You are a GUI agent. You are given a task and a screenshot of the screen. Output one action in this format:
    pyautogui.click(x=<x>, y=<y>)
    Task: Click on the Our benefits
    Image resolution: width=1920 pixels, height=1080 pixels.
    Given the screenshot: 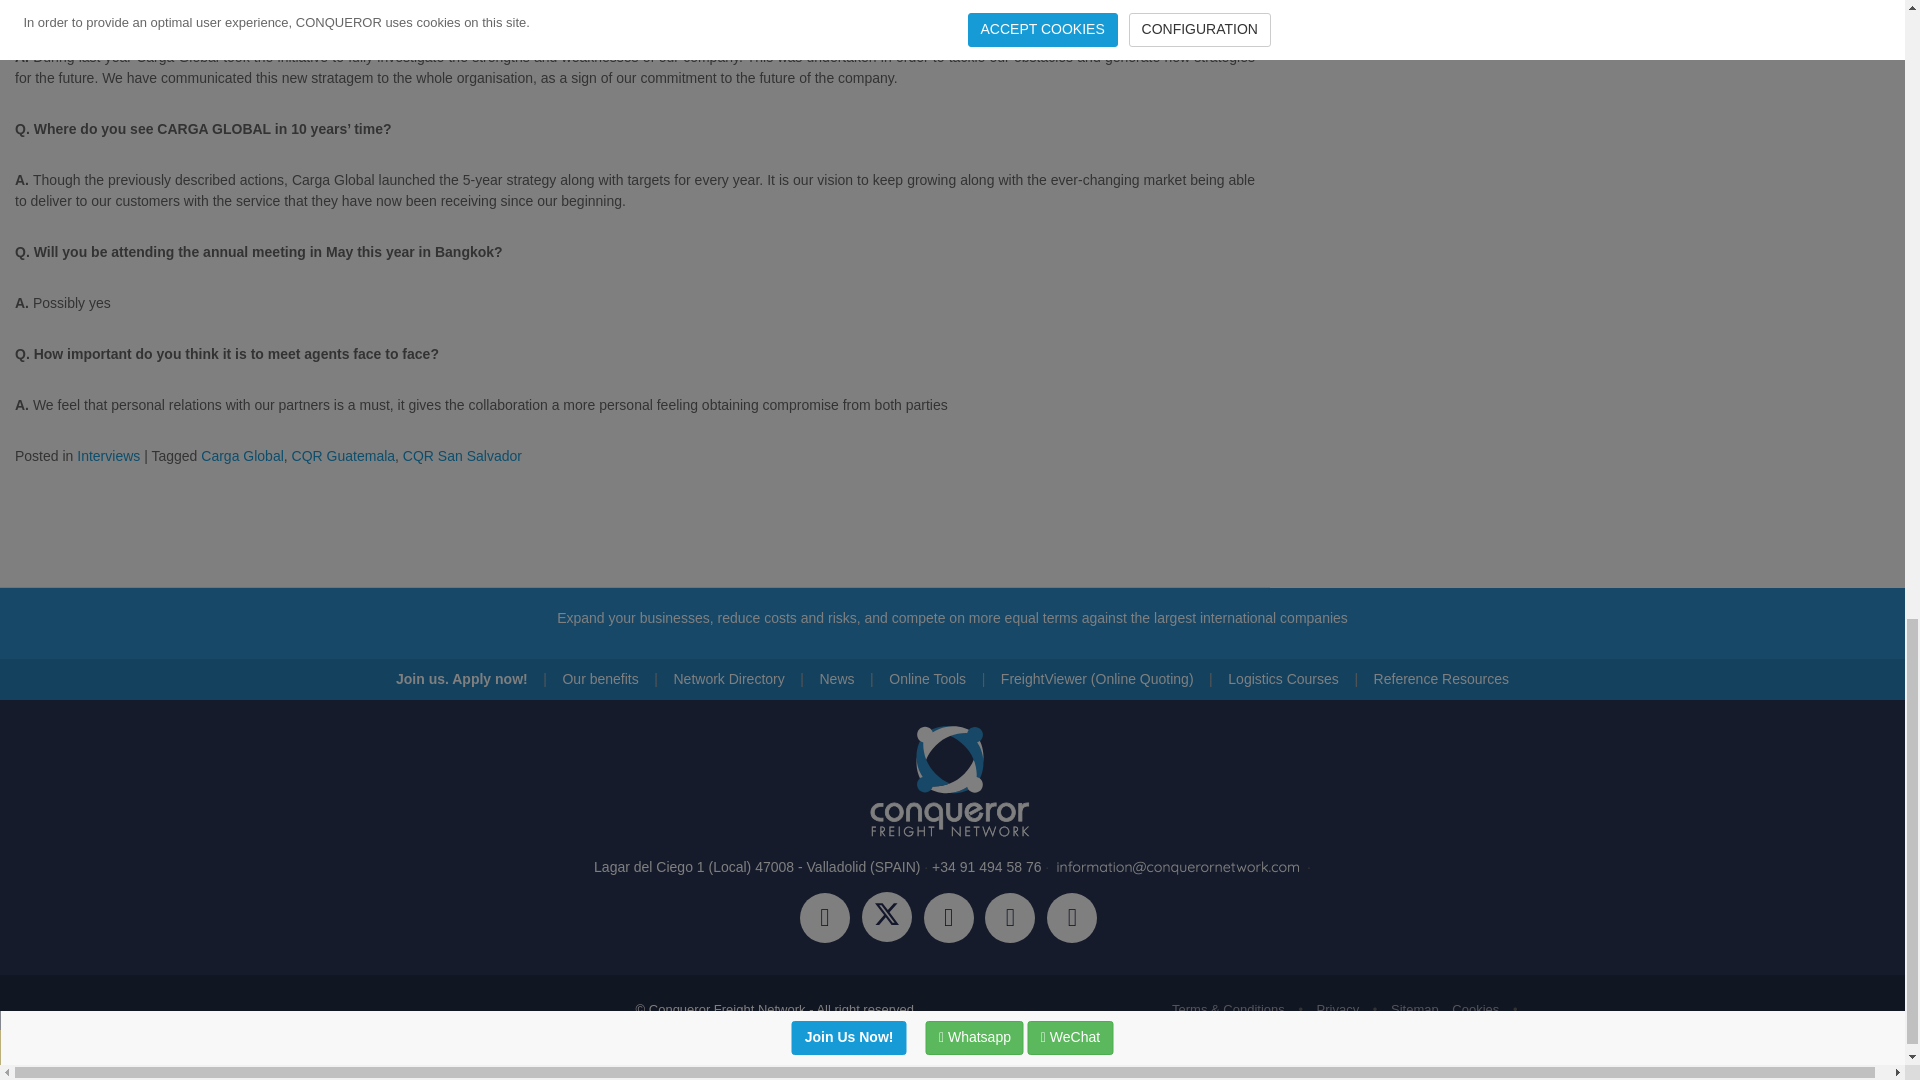 What is the action you would take?
    pyautogui.click(x=600, y=678)
    